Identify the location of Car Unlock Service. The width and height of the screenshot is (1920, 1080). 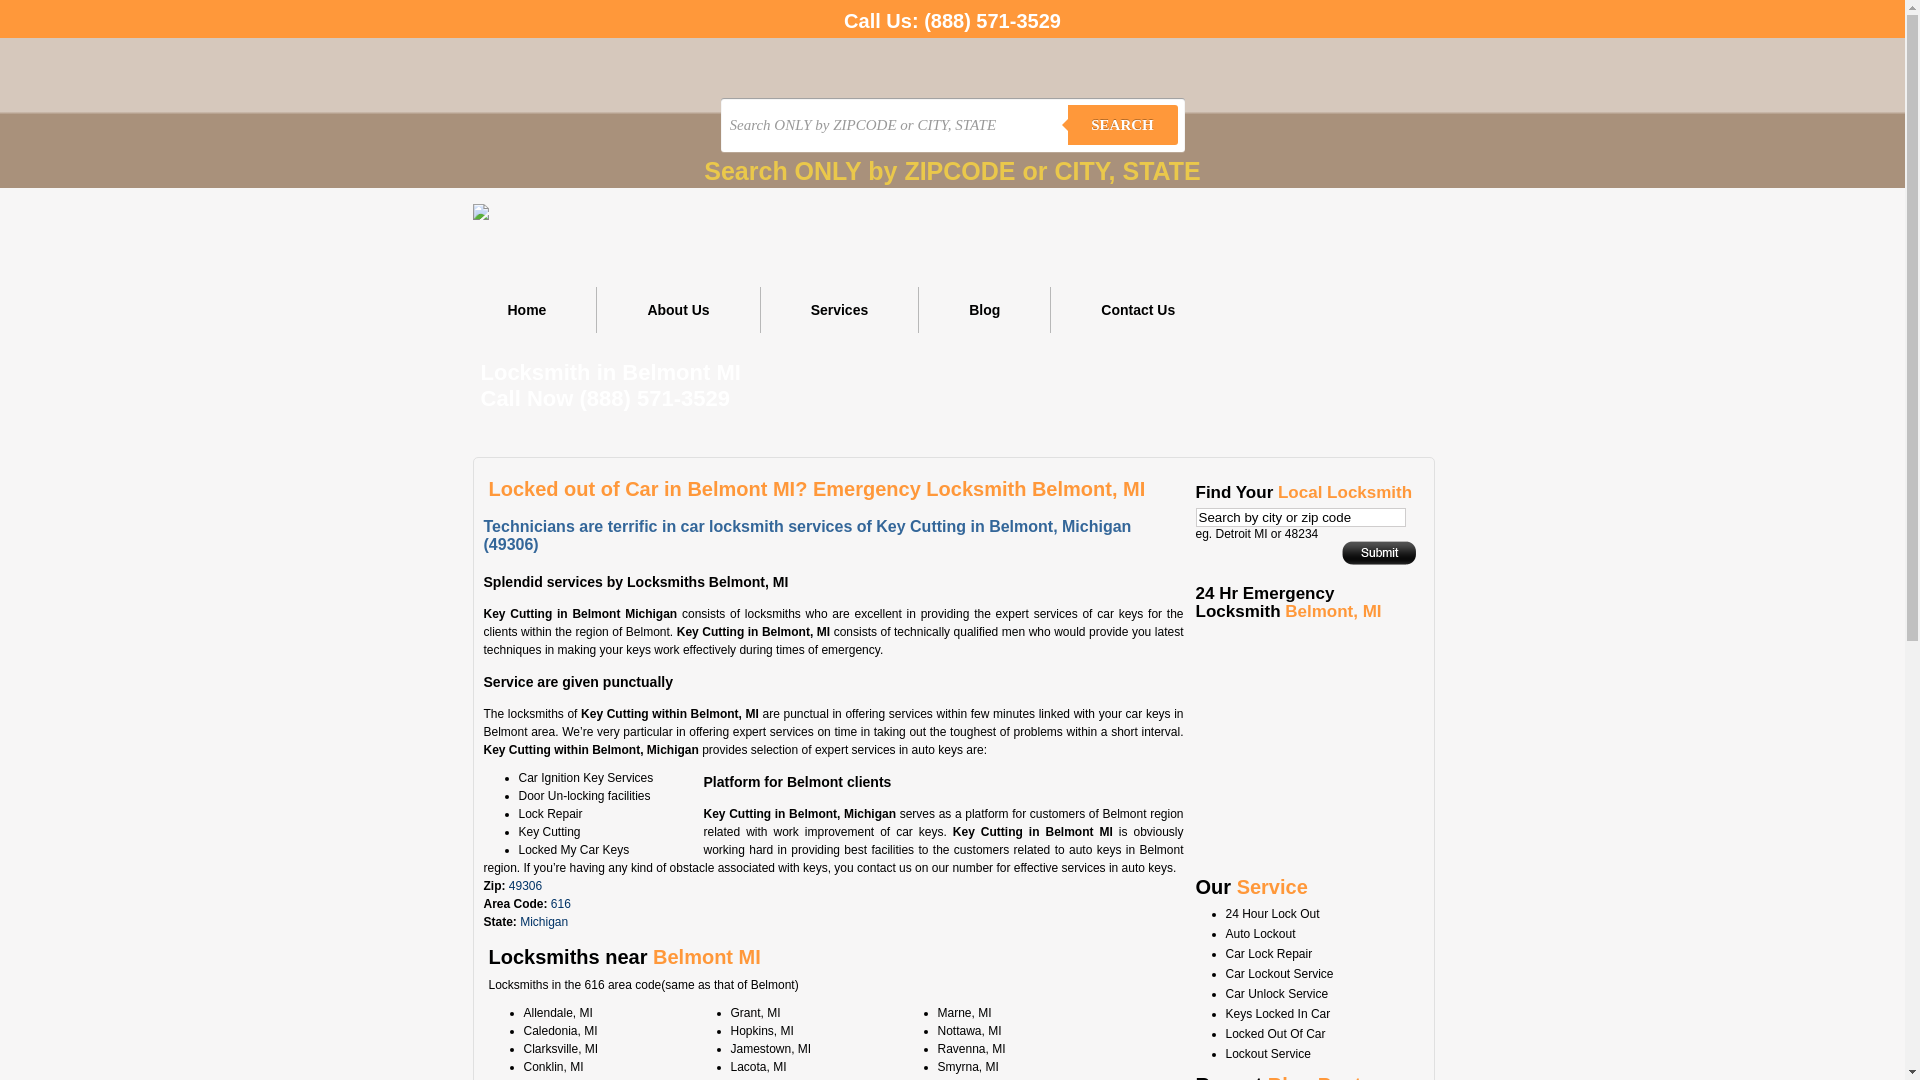
(1278, 994).